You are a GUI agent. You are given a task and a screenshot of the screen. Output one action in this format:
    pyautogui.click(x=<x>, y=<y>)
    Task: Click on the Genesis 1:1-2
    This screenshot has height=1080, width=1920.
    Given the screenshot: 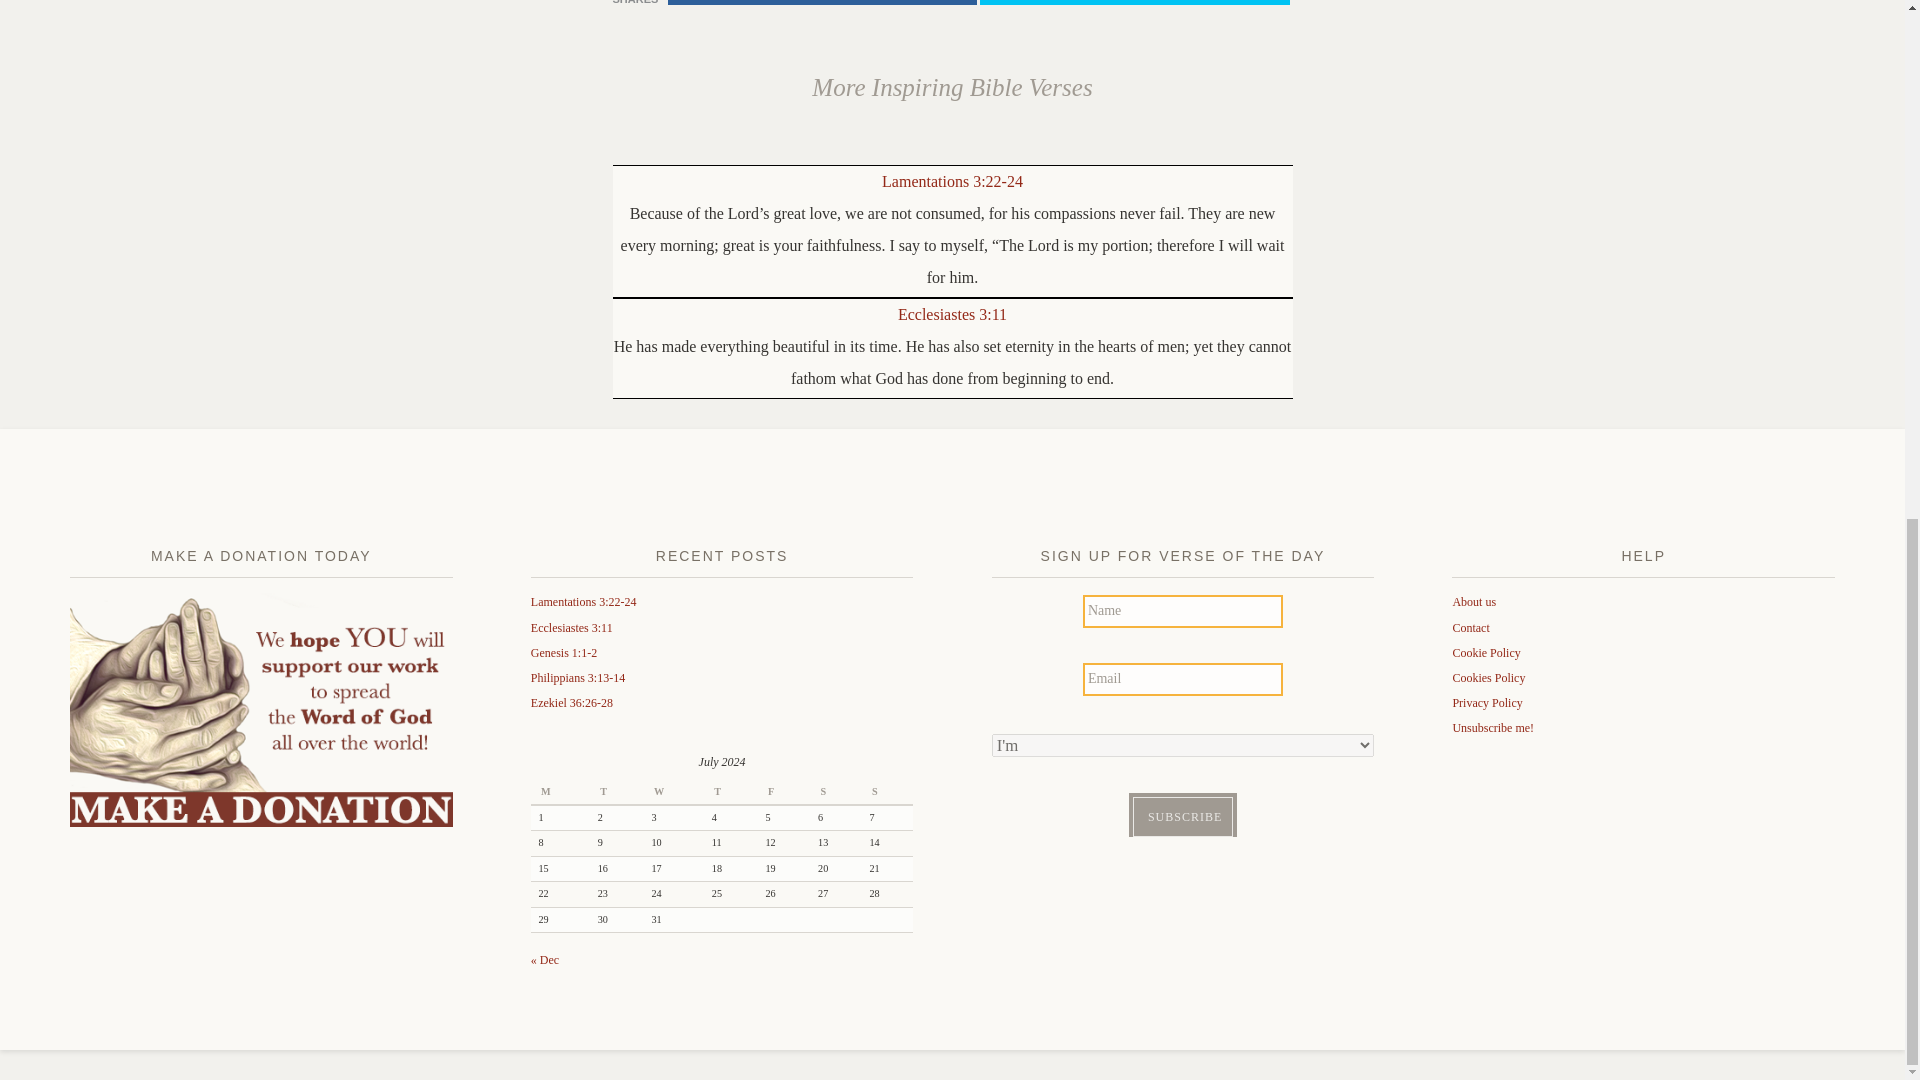 What is the action you would take?
    pyautogui.click(x=564, y=652)
    